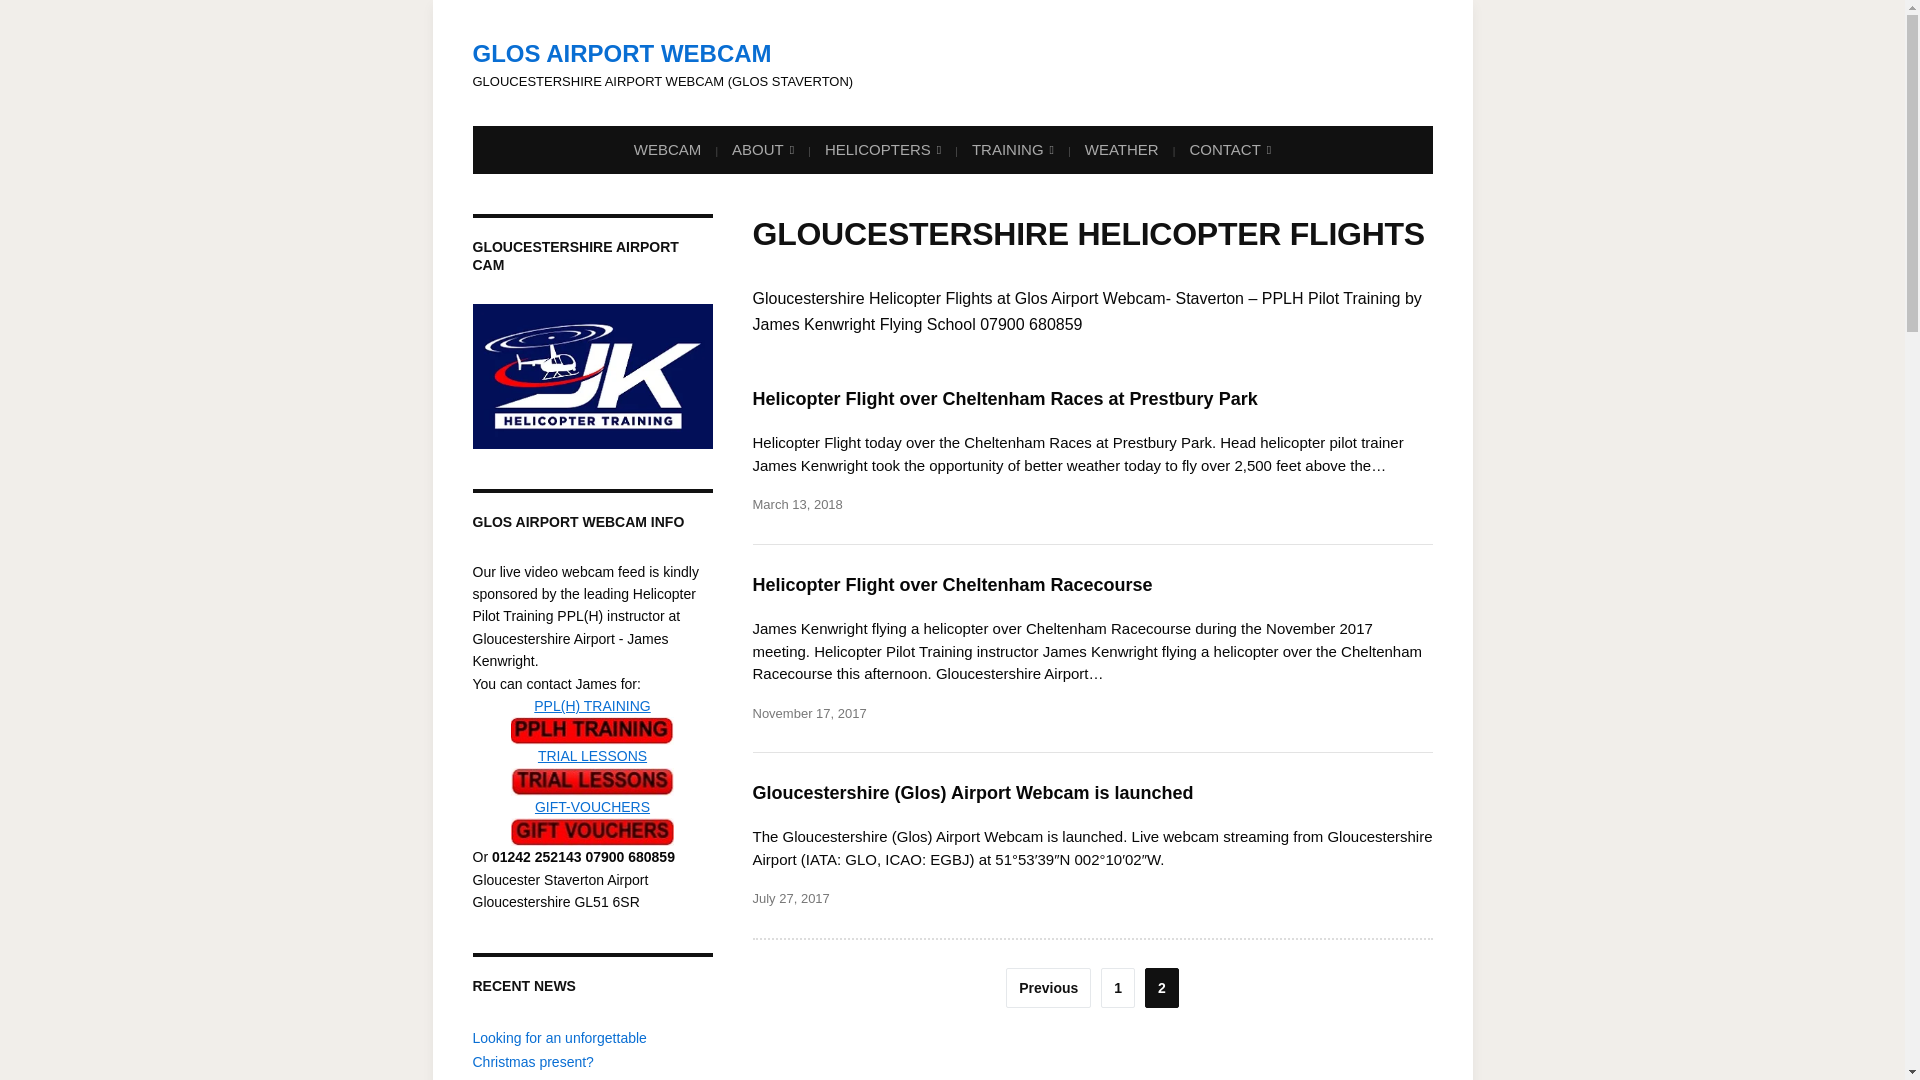 The image size is (1920, 1080). What do you see at coordinates (1012, 150) in the screenshot?
I see `TRAINING` at bounding box center [1012, 150].